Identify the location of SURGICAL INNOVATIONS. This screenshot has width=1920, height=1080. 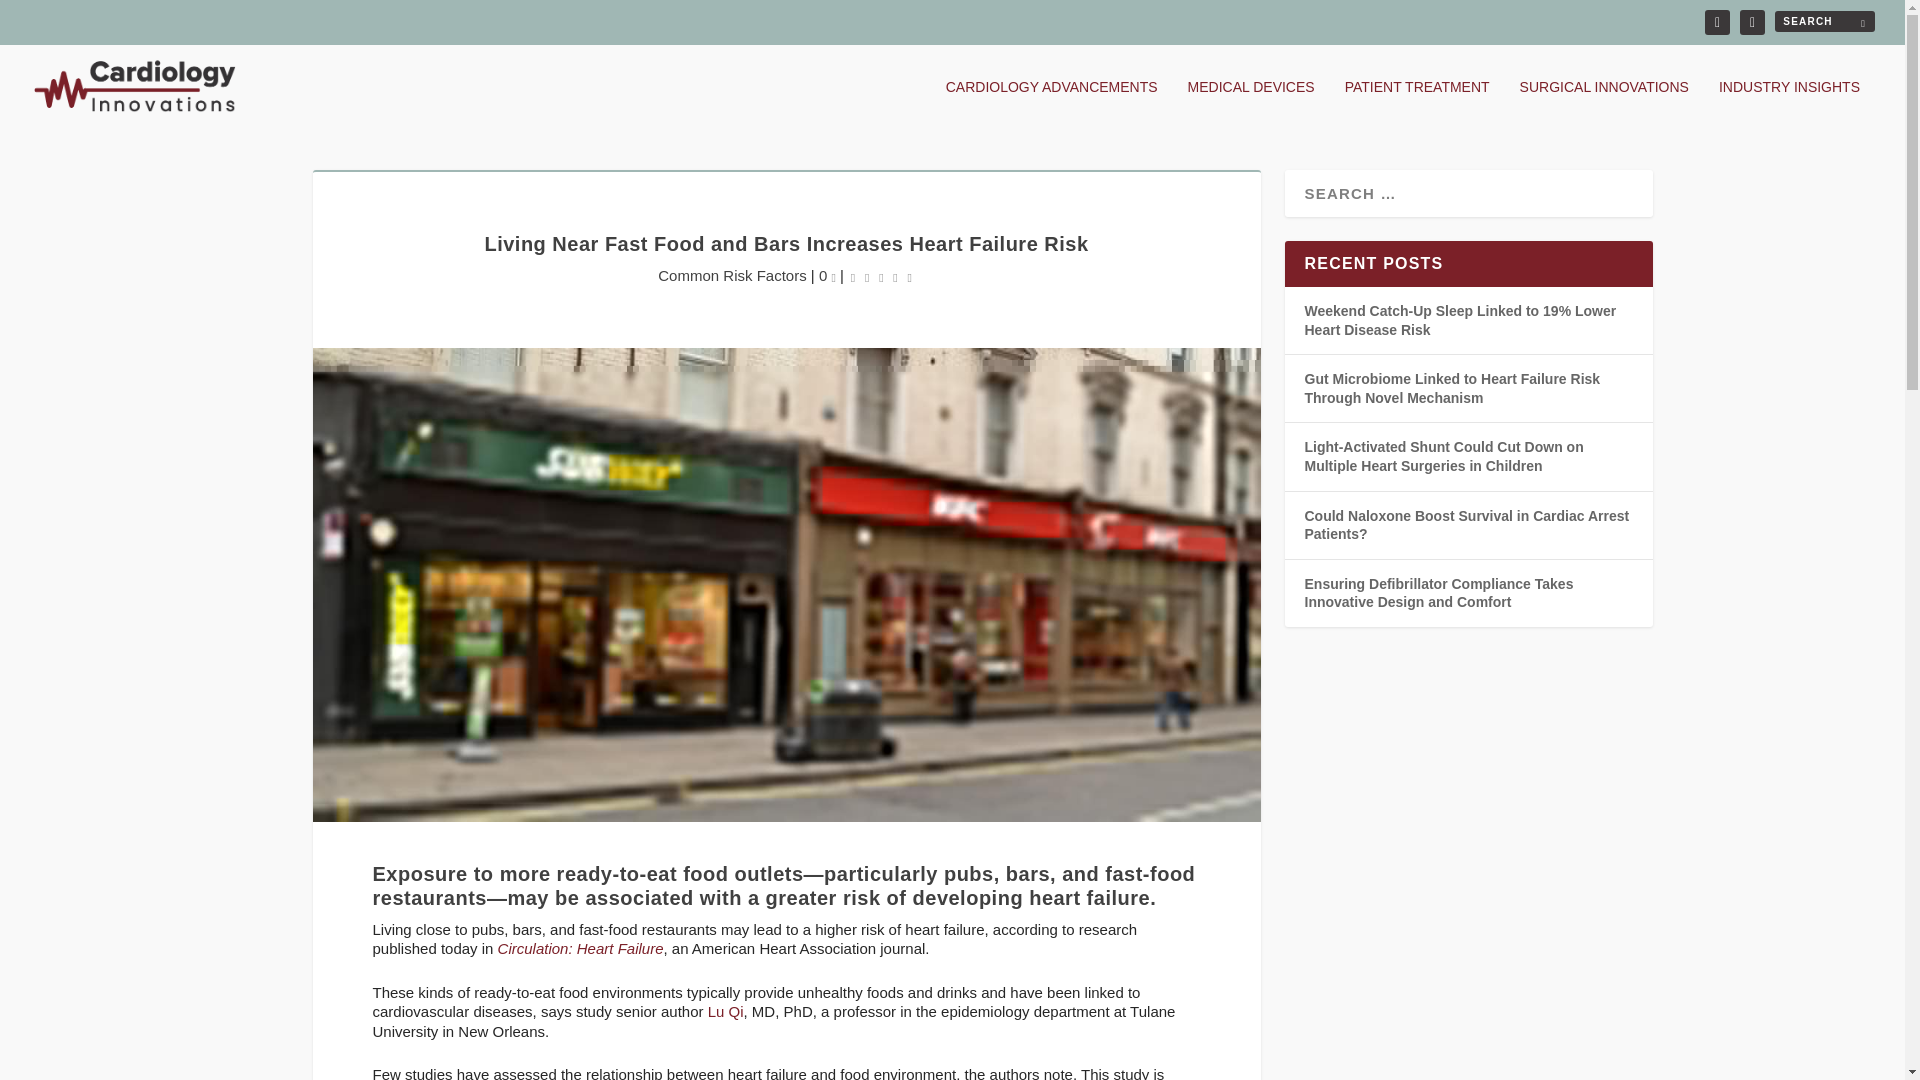
(1604, 103).